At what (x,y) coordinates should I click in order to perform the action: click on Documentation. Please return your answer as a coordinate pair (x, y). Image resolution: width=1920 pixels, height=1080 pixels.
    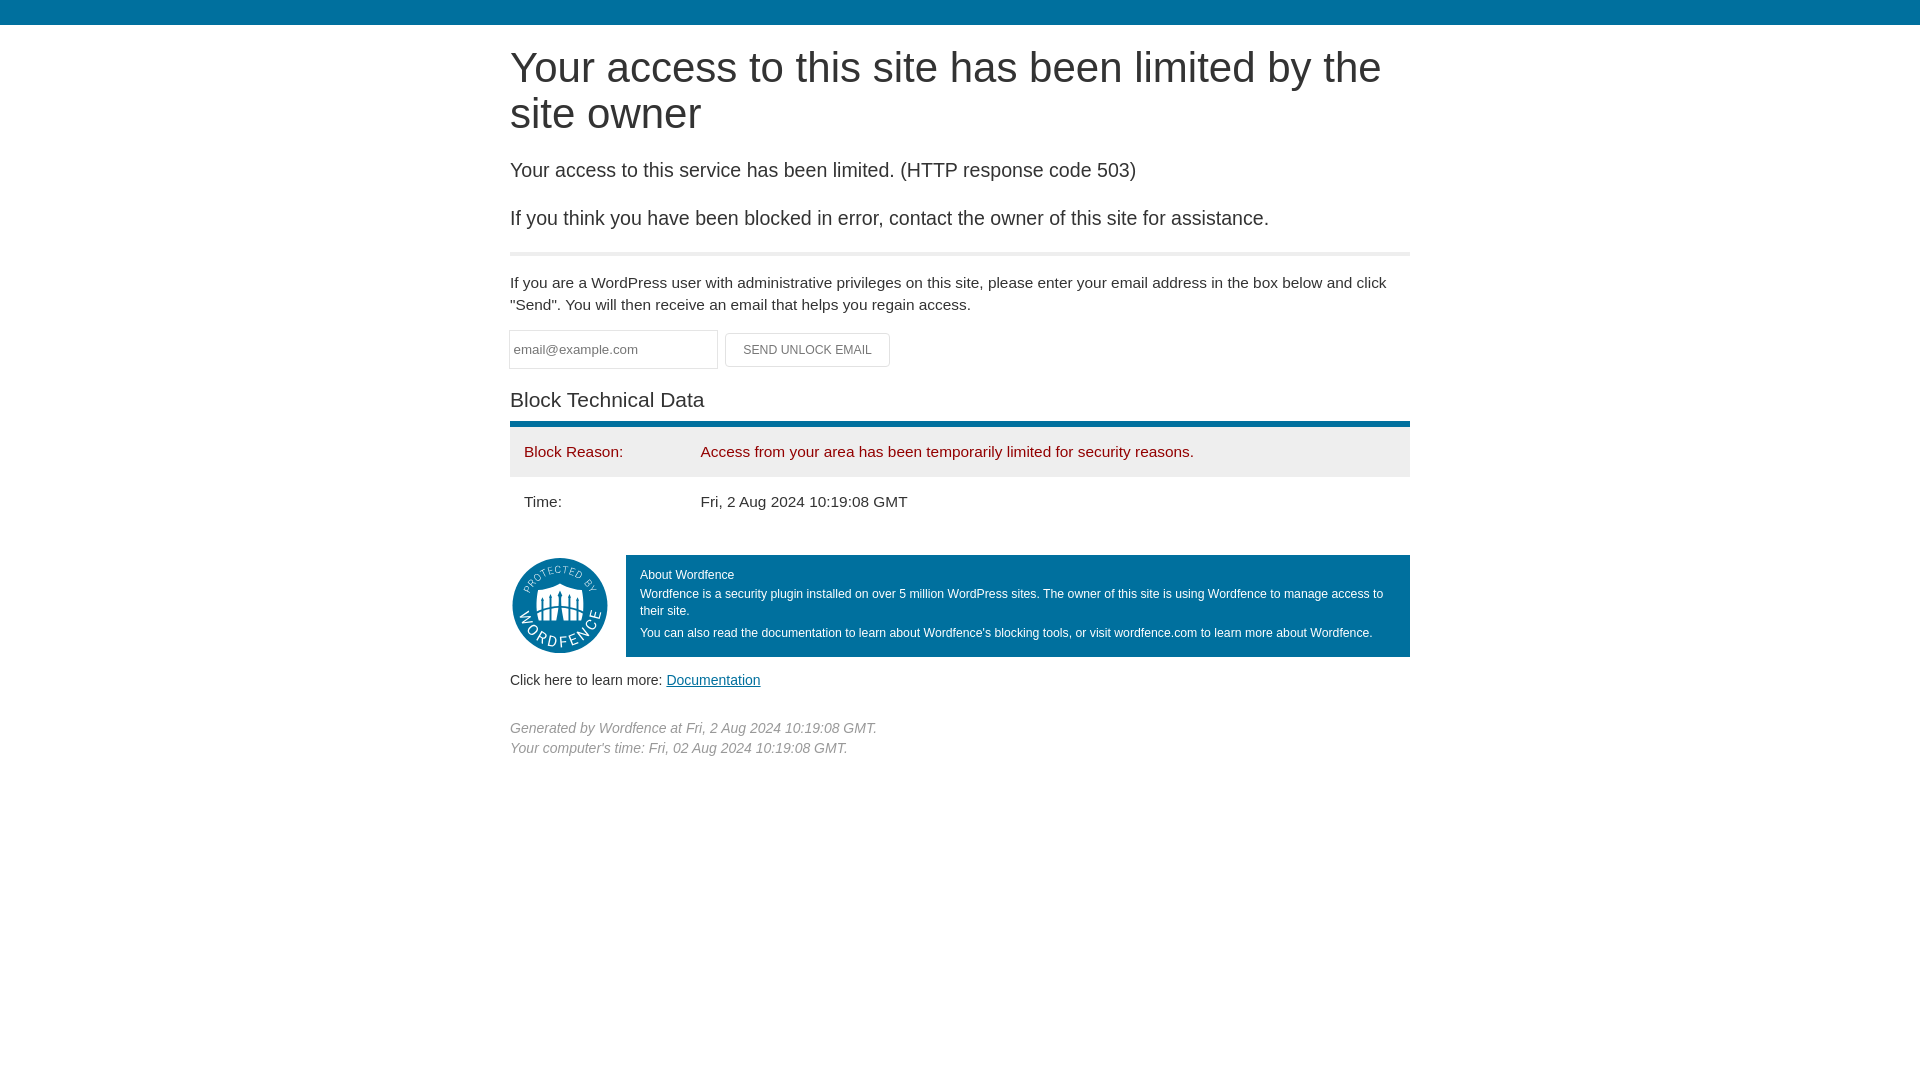
    Looking at the image, I should click on (713, 679).